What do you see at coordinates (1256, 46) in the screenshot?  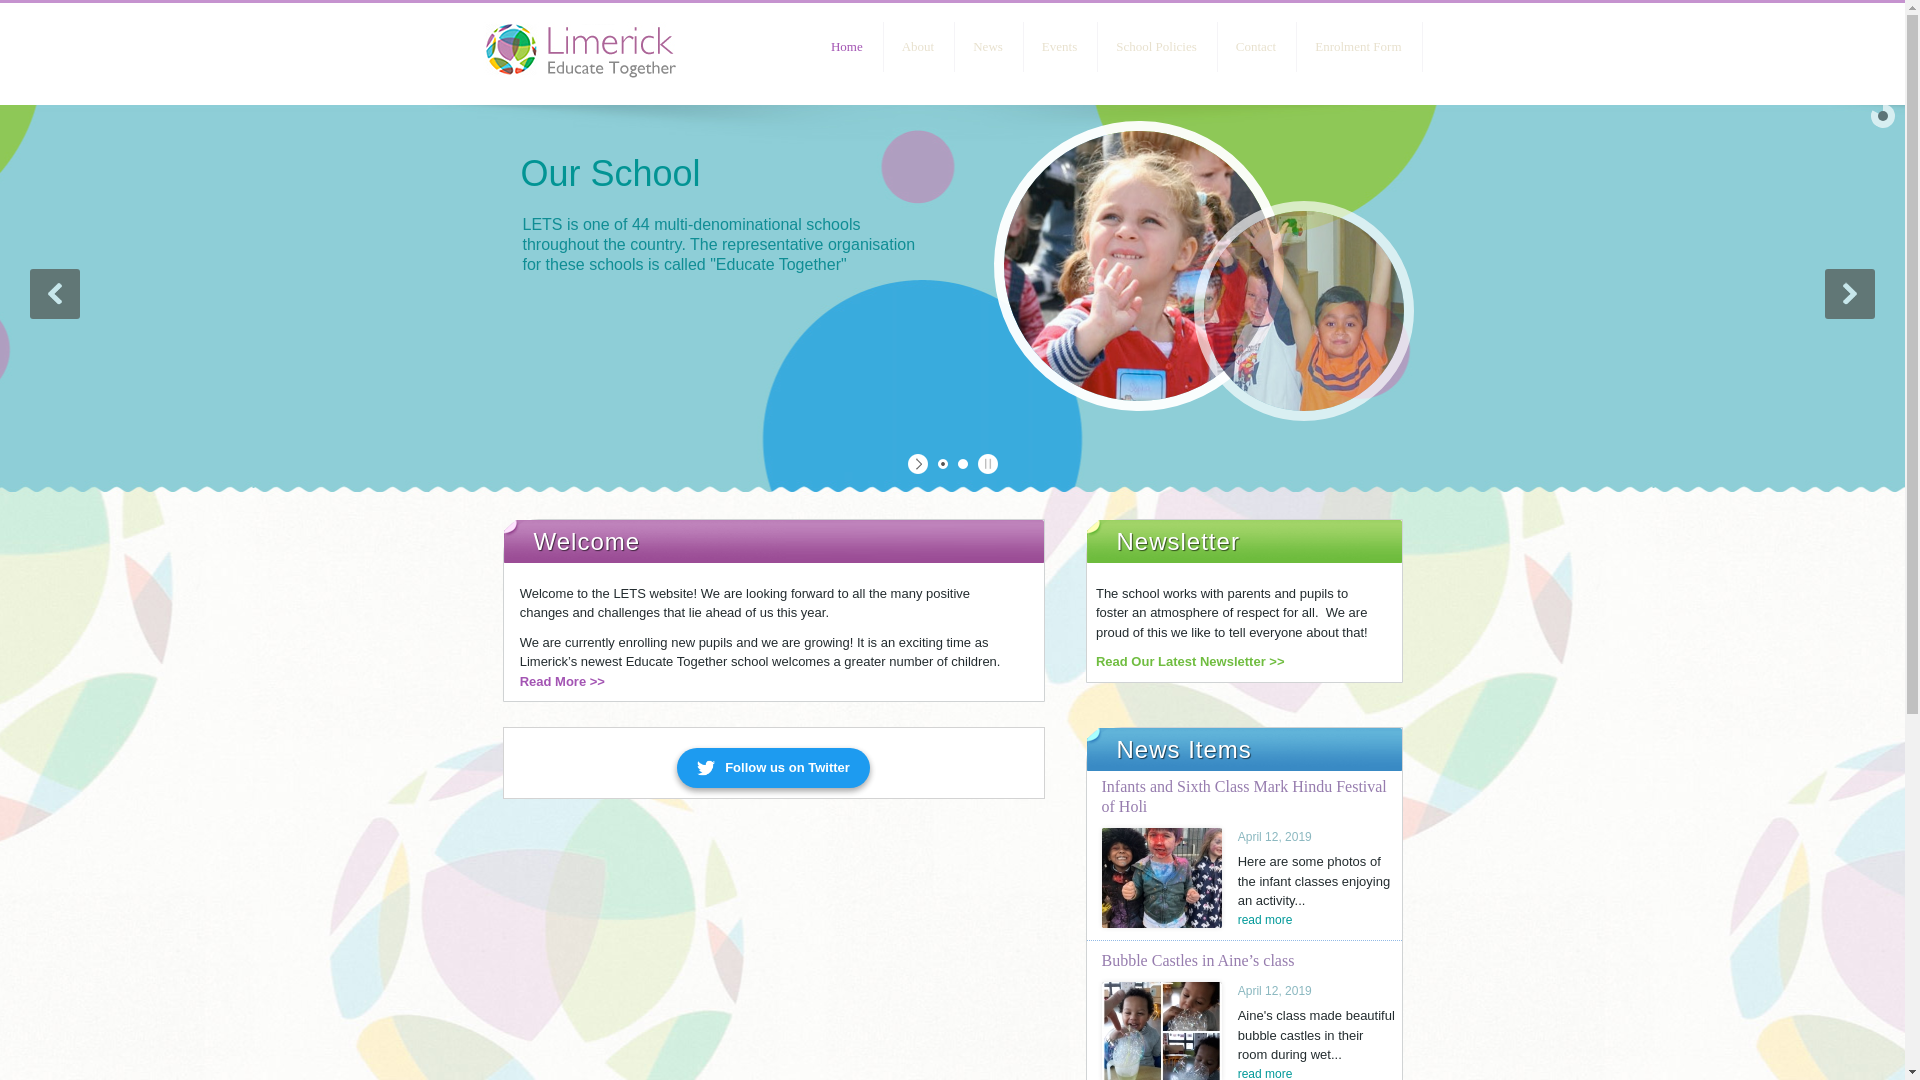 I see `Contact` at bounding box center [1256, 46].